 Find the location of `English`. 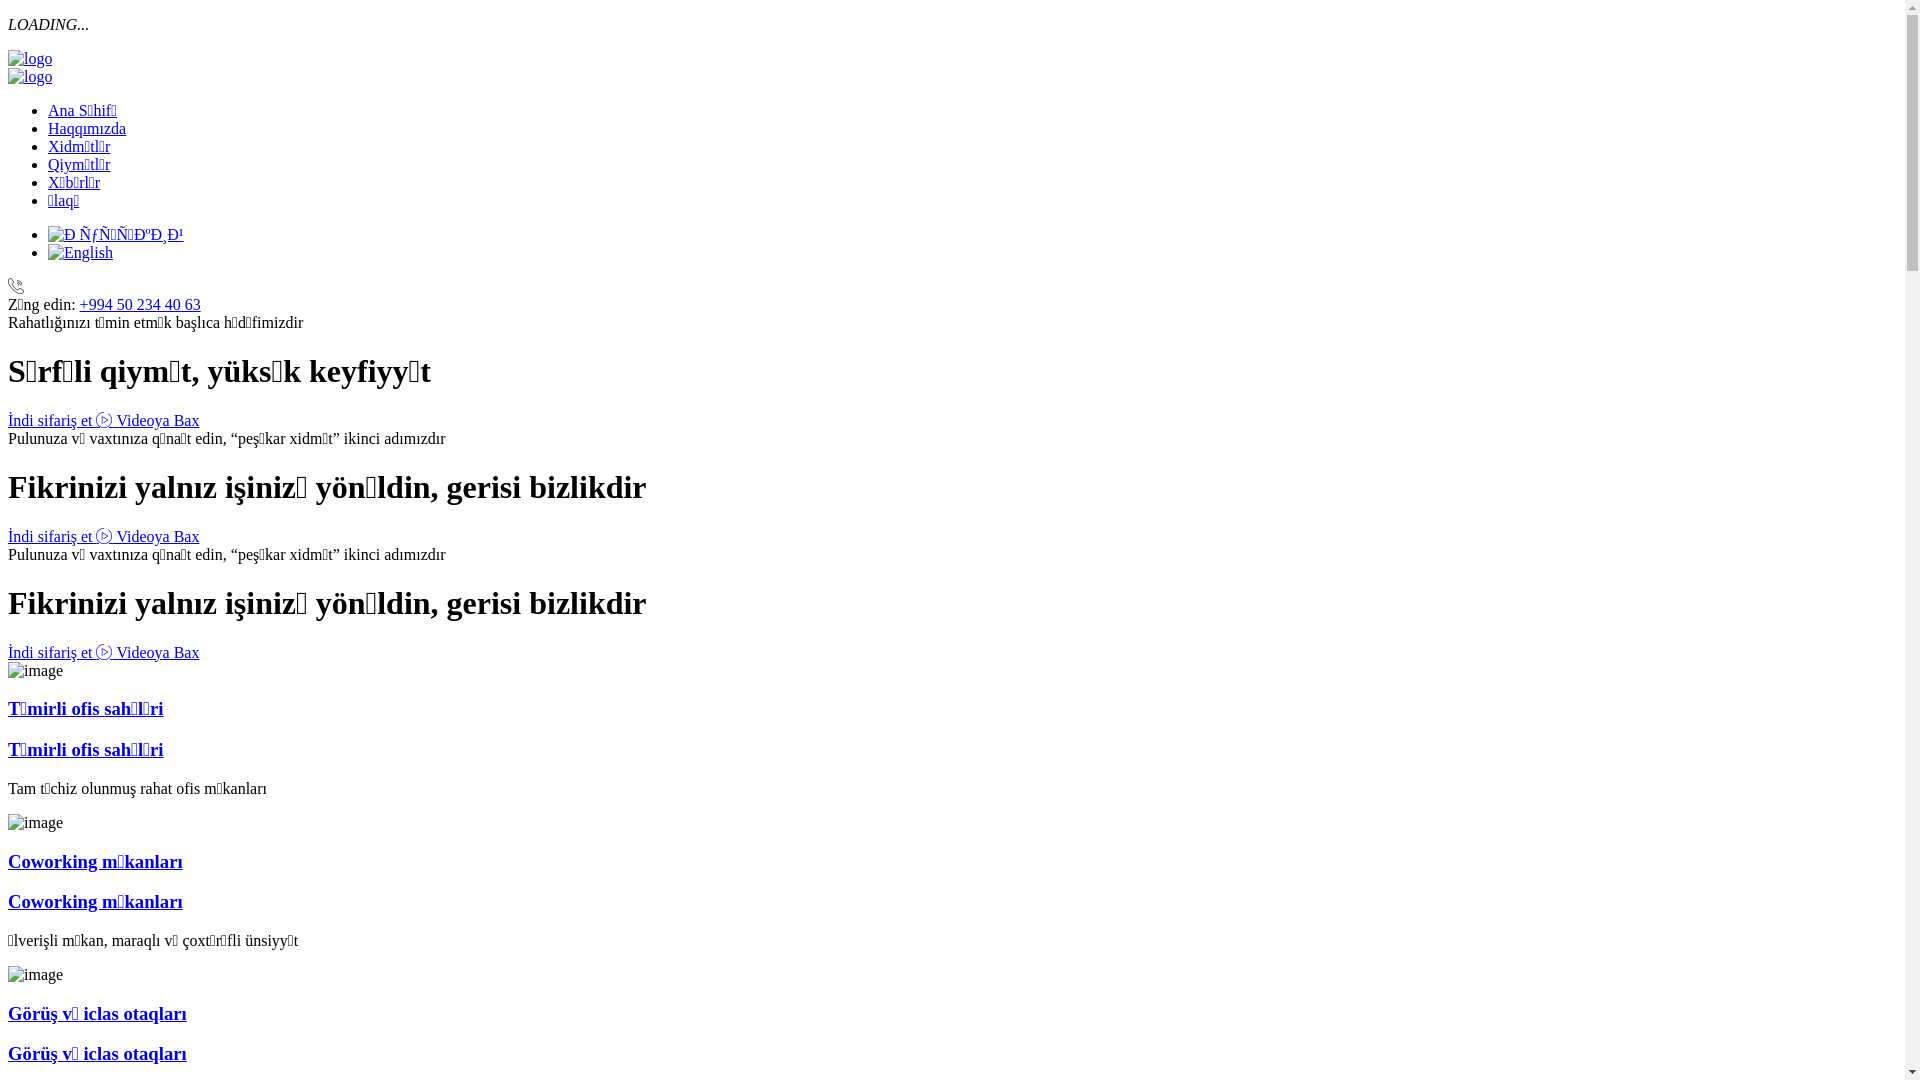

English is located at coordinates (80, 253).